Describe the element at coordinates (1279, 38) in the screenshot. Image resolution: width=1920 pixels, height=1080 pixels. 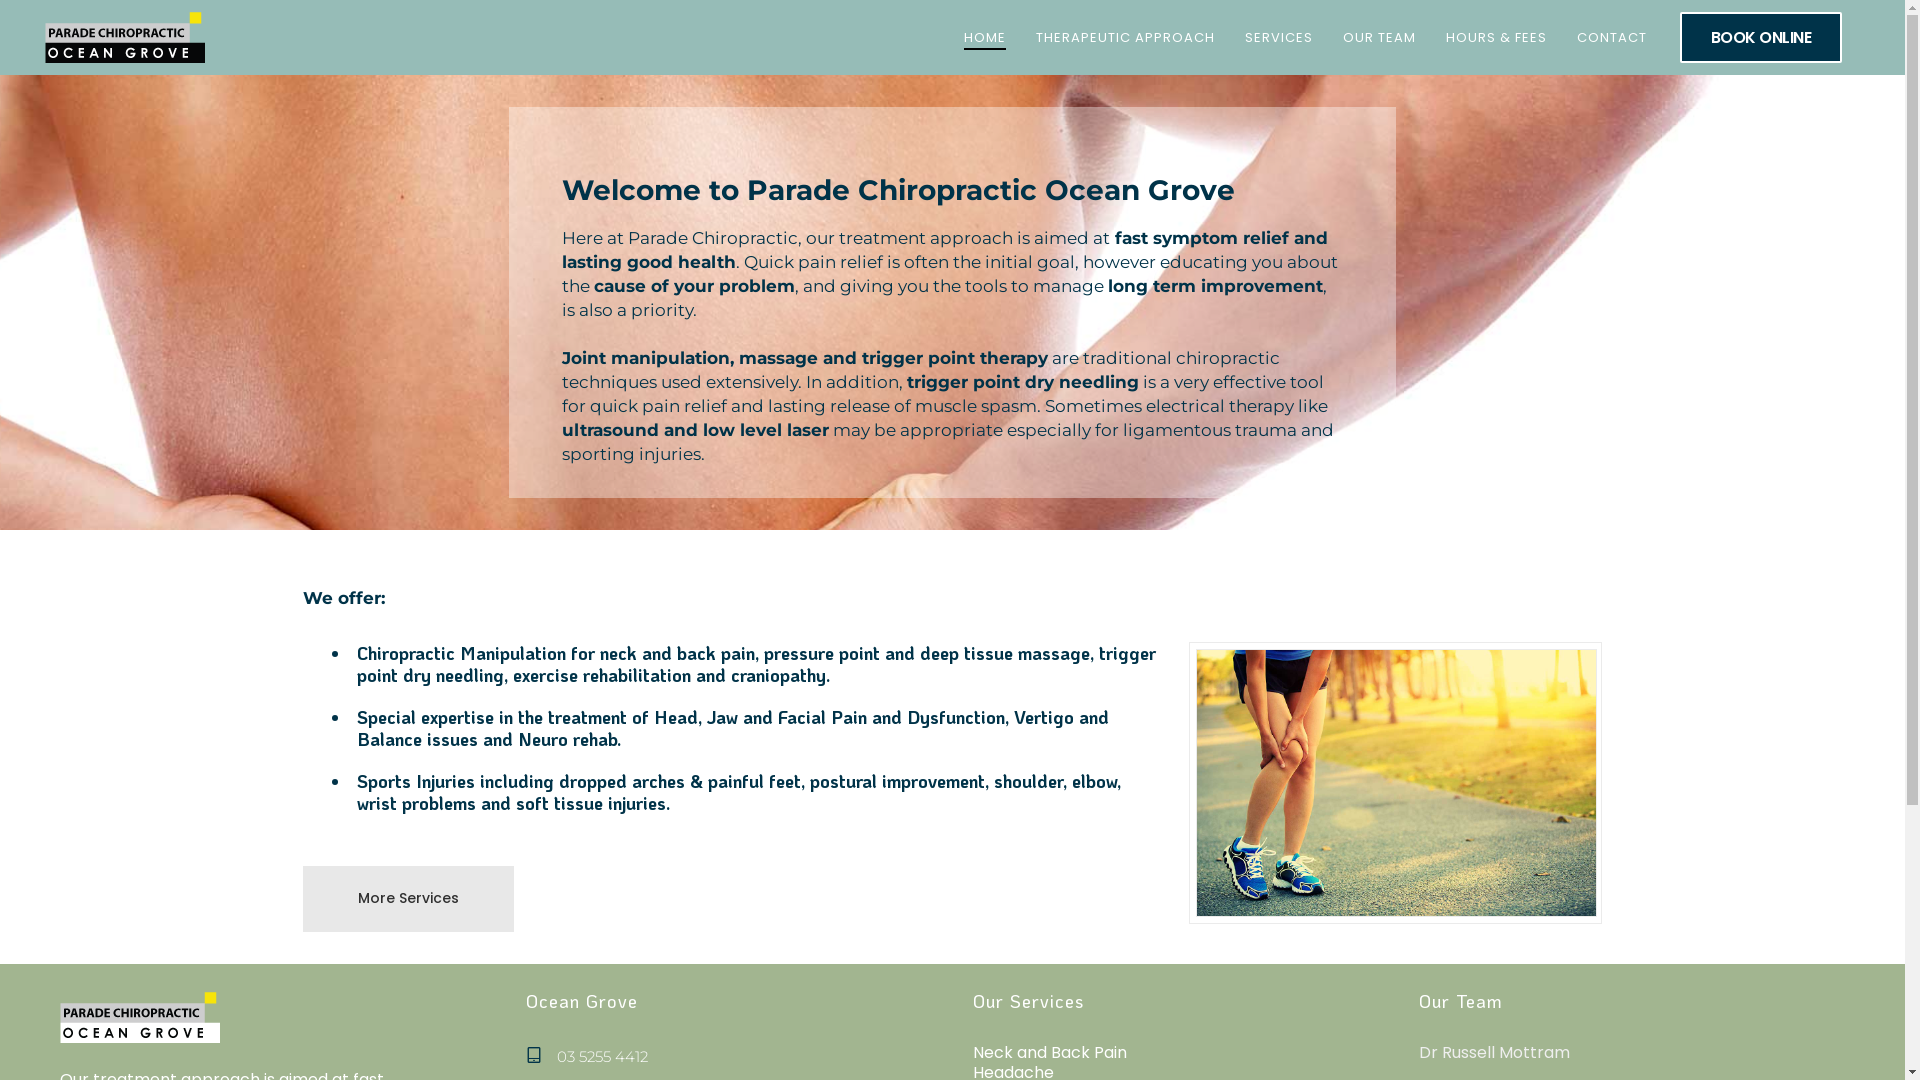
I see `SERVICES` at that location.